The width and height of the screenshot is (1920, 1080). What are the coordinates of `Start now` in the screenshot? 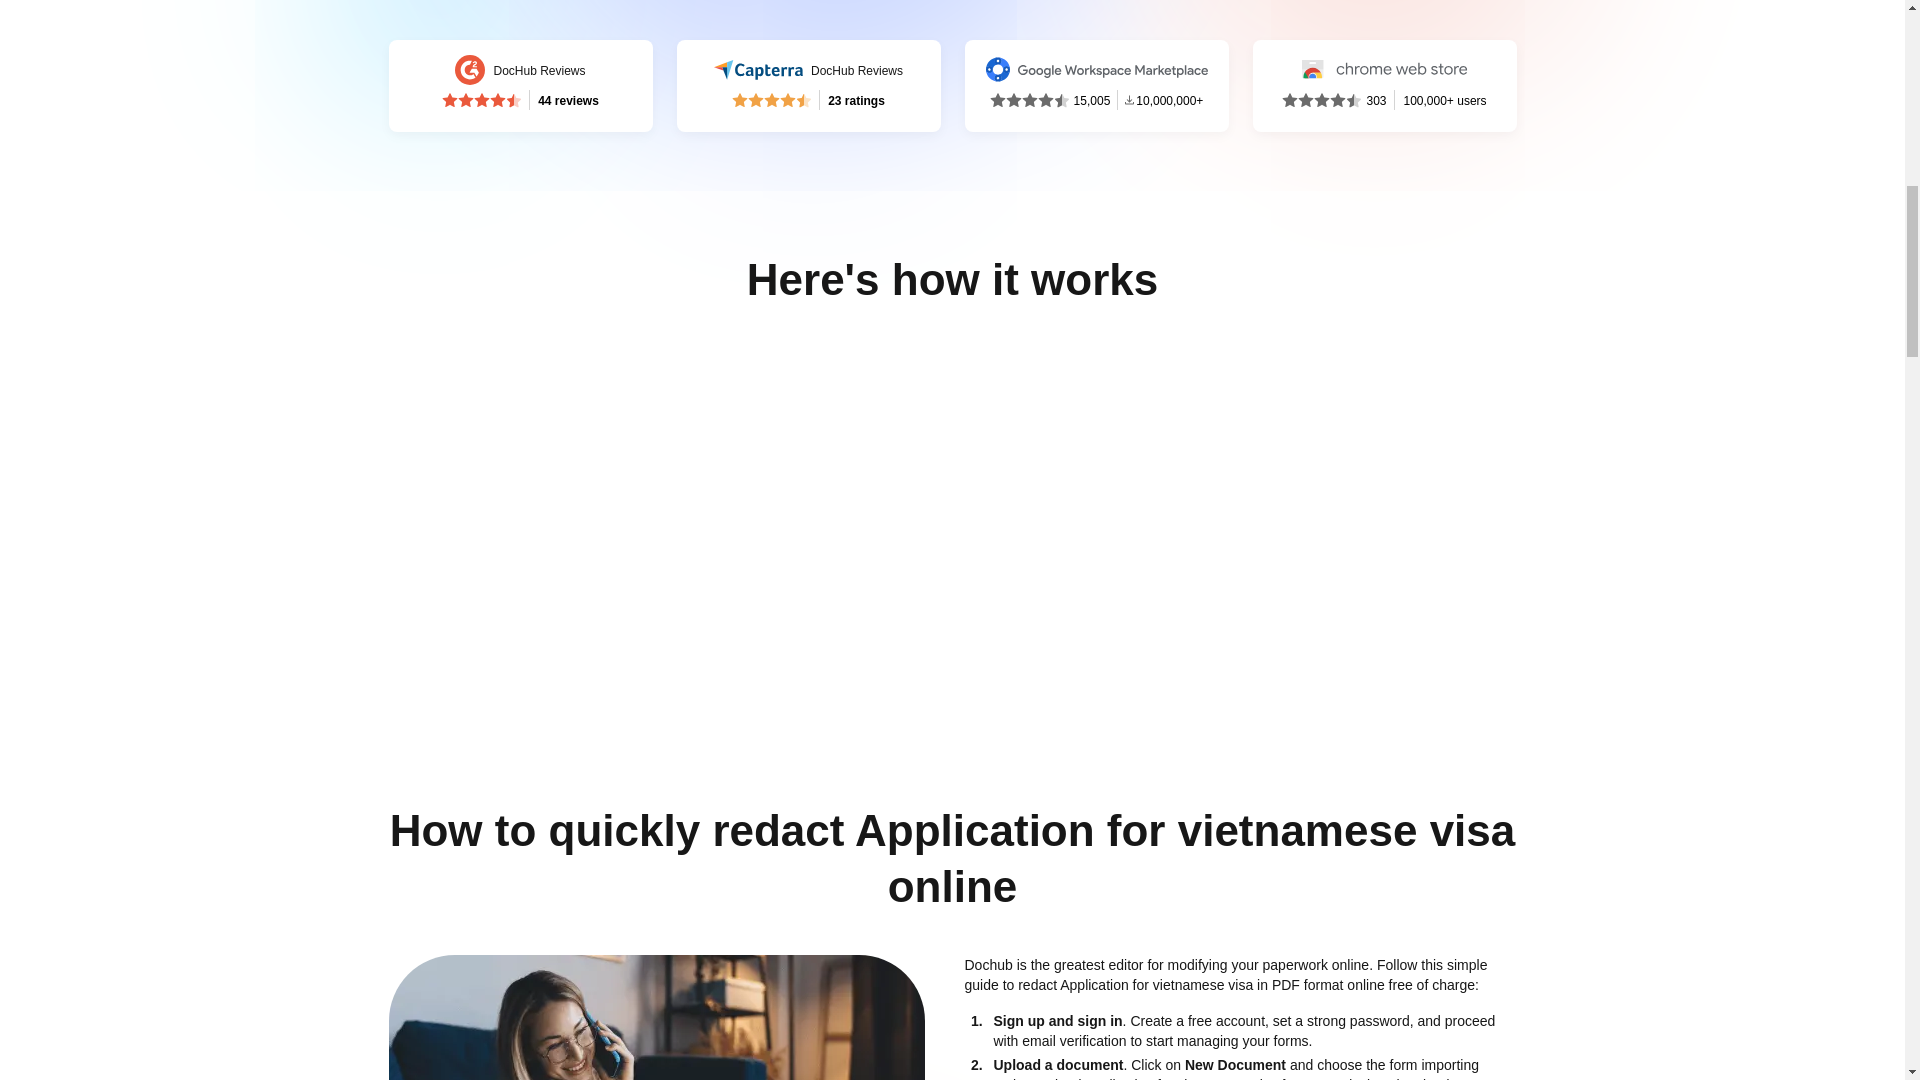 It's located at (1121, 46).